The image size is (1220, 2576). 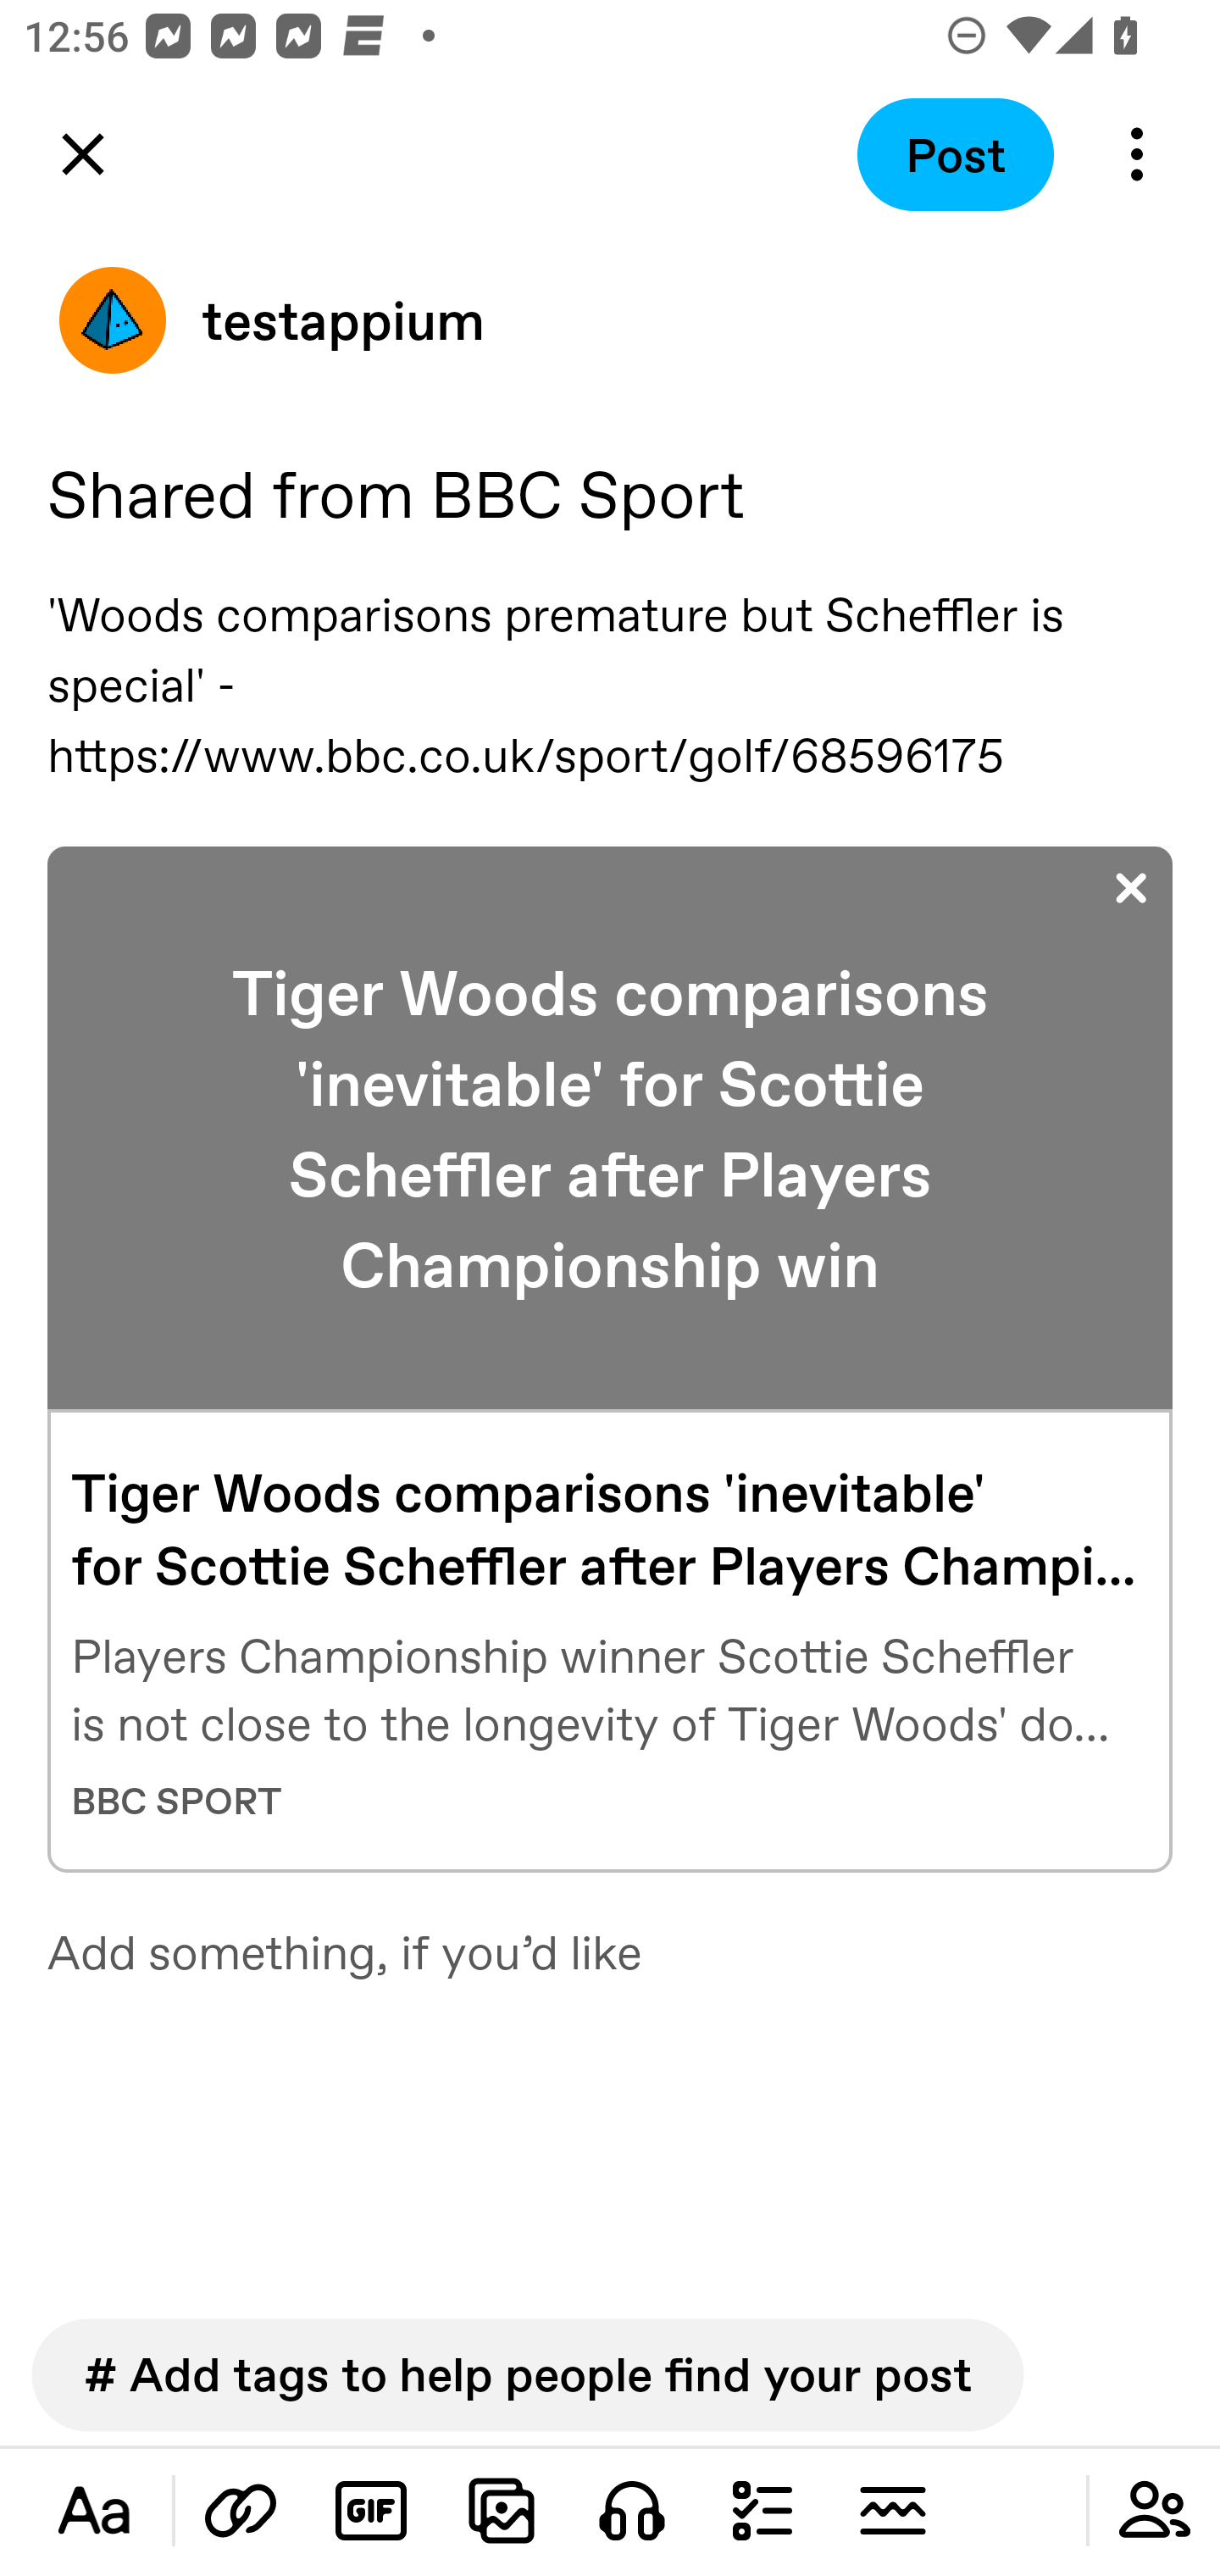 What do you see at coordinates (610, 493) in the screenshot?
I see `Shared from BBC Sport` at bounding box center [610, 493].